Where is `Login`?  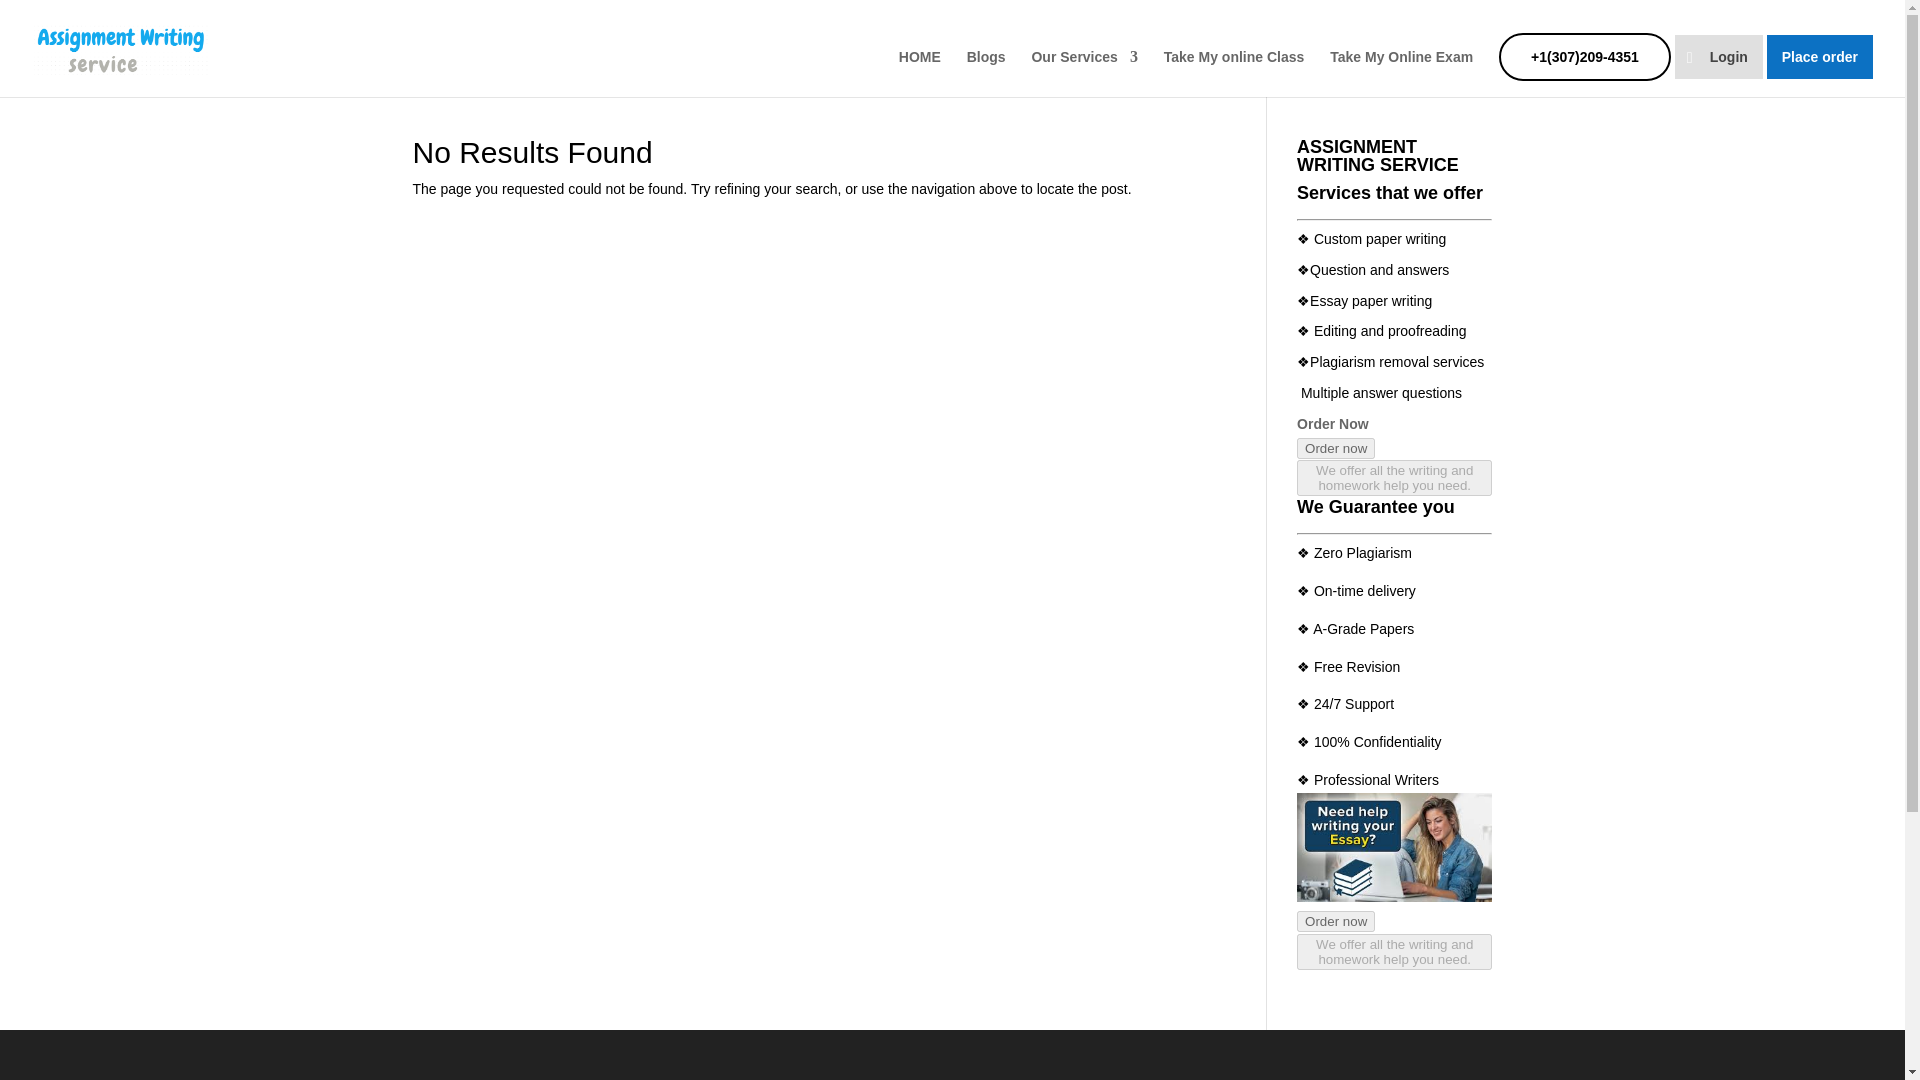
Login is located at coordinates (1718, 56).